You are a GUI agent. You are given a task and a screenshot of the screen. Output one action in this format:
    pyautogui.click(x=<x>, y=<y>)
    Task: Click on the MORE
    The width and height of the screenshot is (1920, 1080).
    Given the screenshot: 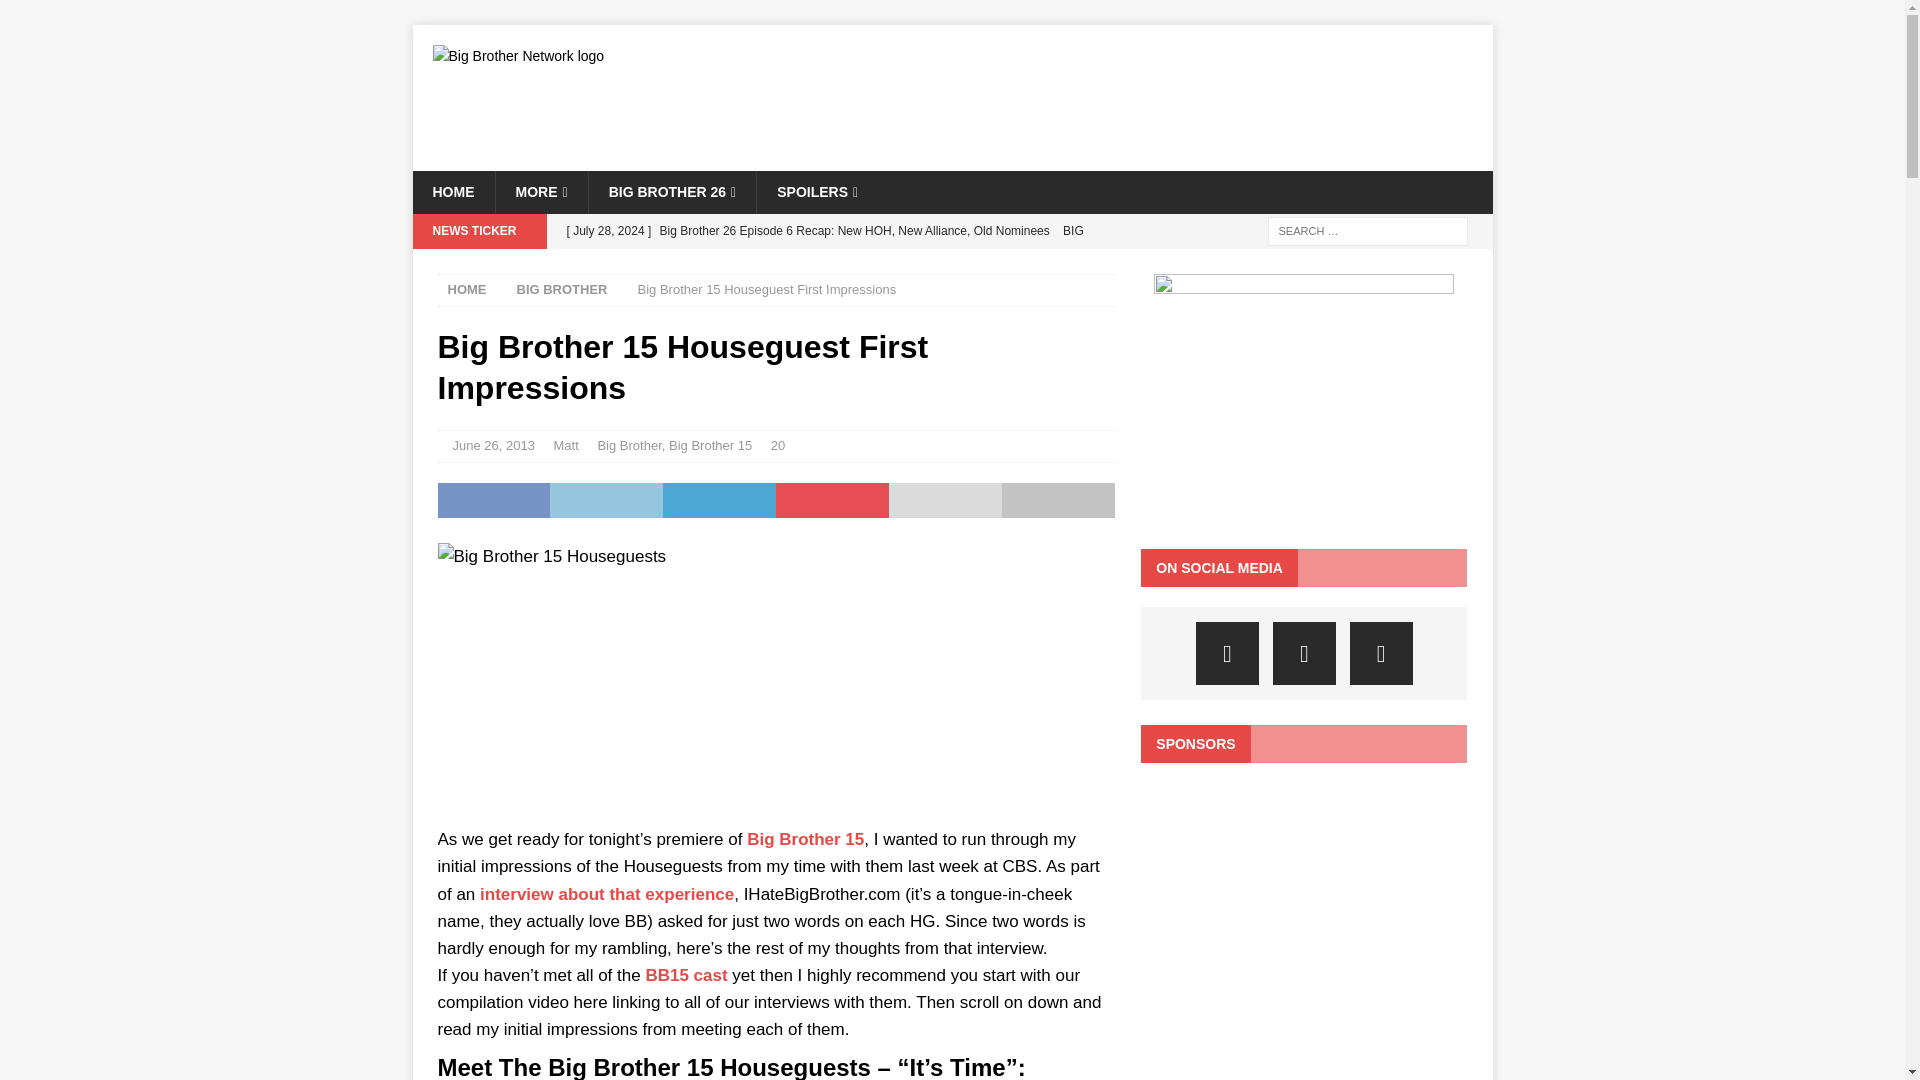 What is the action you would take?
    pyautogui.click(x=540, y=191)
    